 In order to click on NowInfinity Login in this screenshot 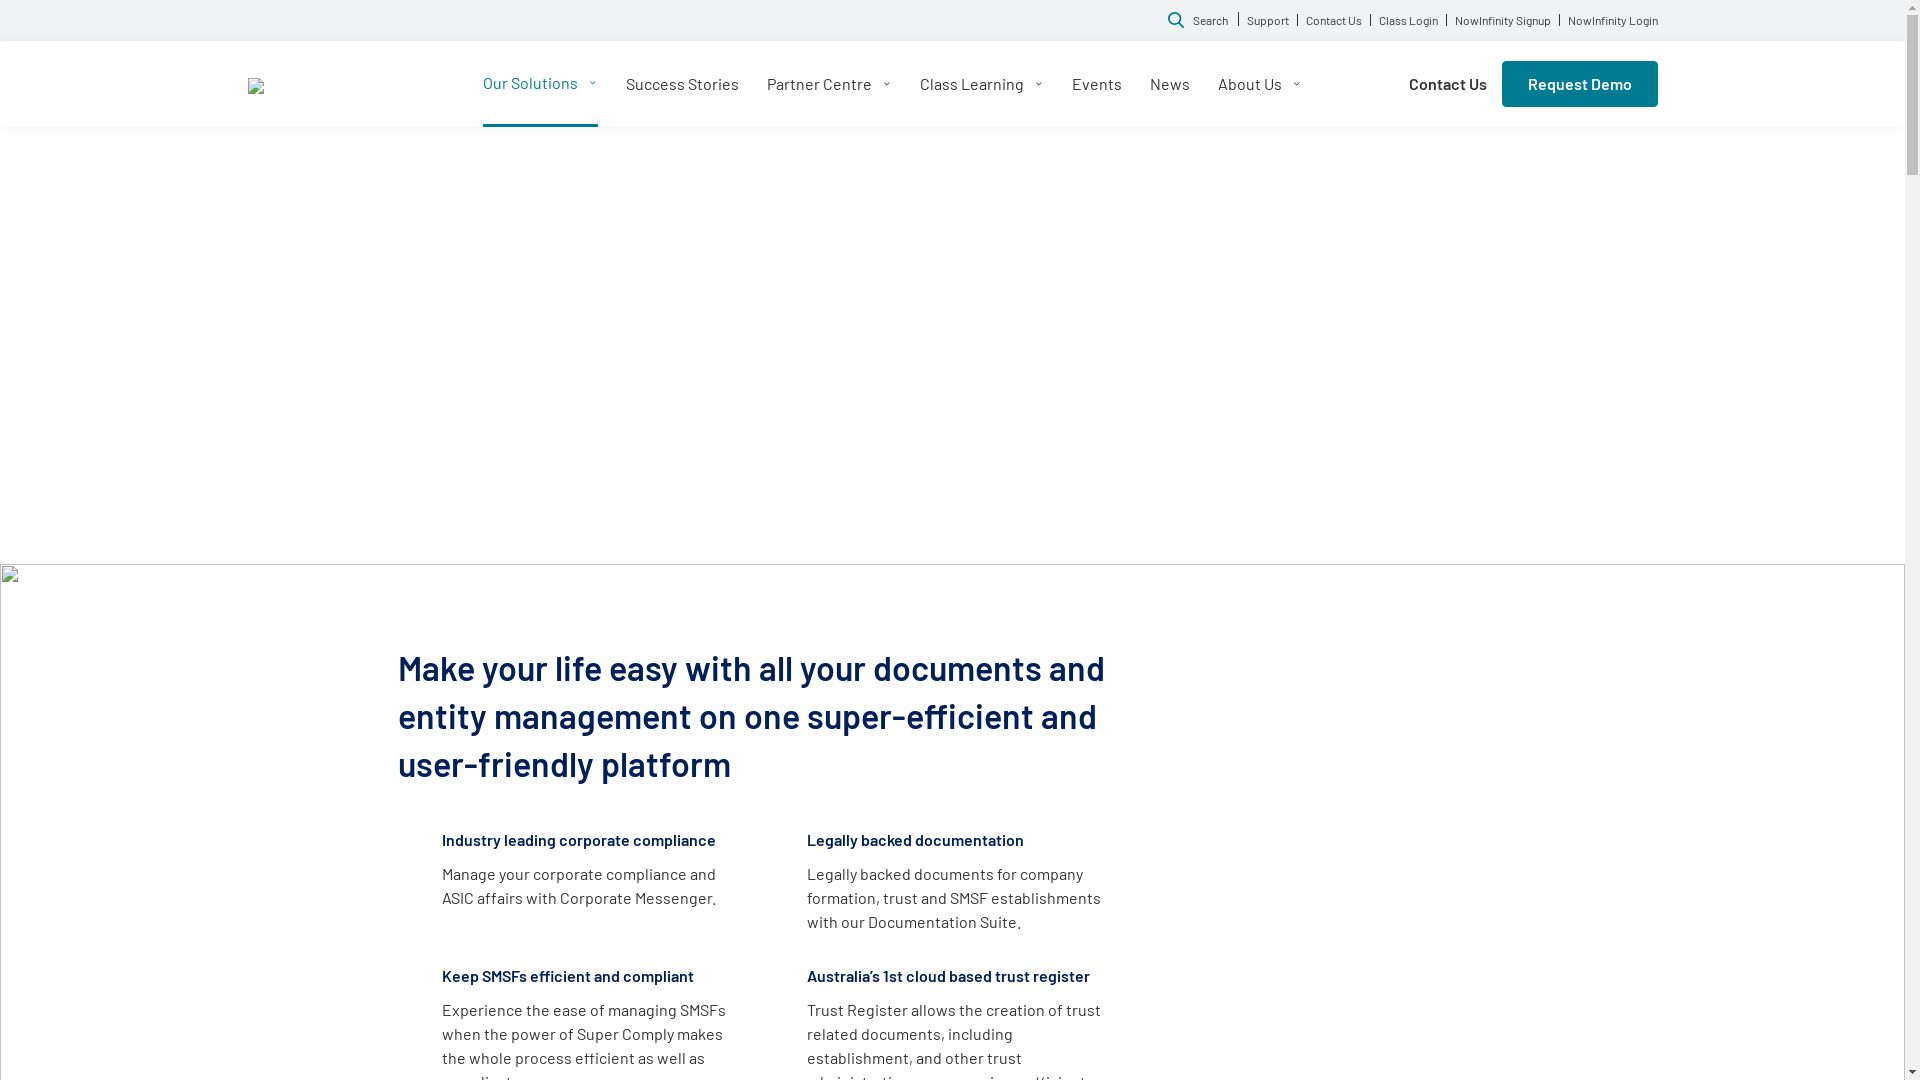, I will do `click(1609, 20)`.